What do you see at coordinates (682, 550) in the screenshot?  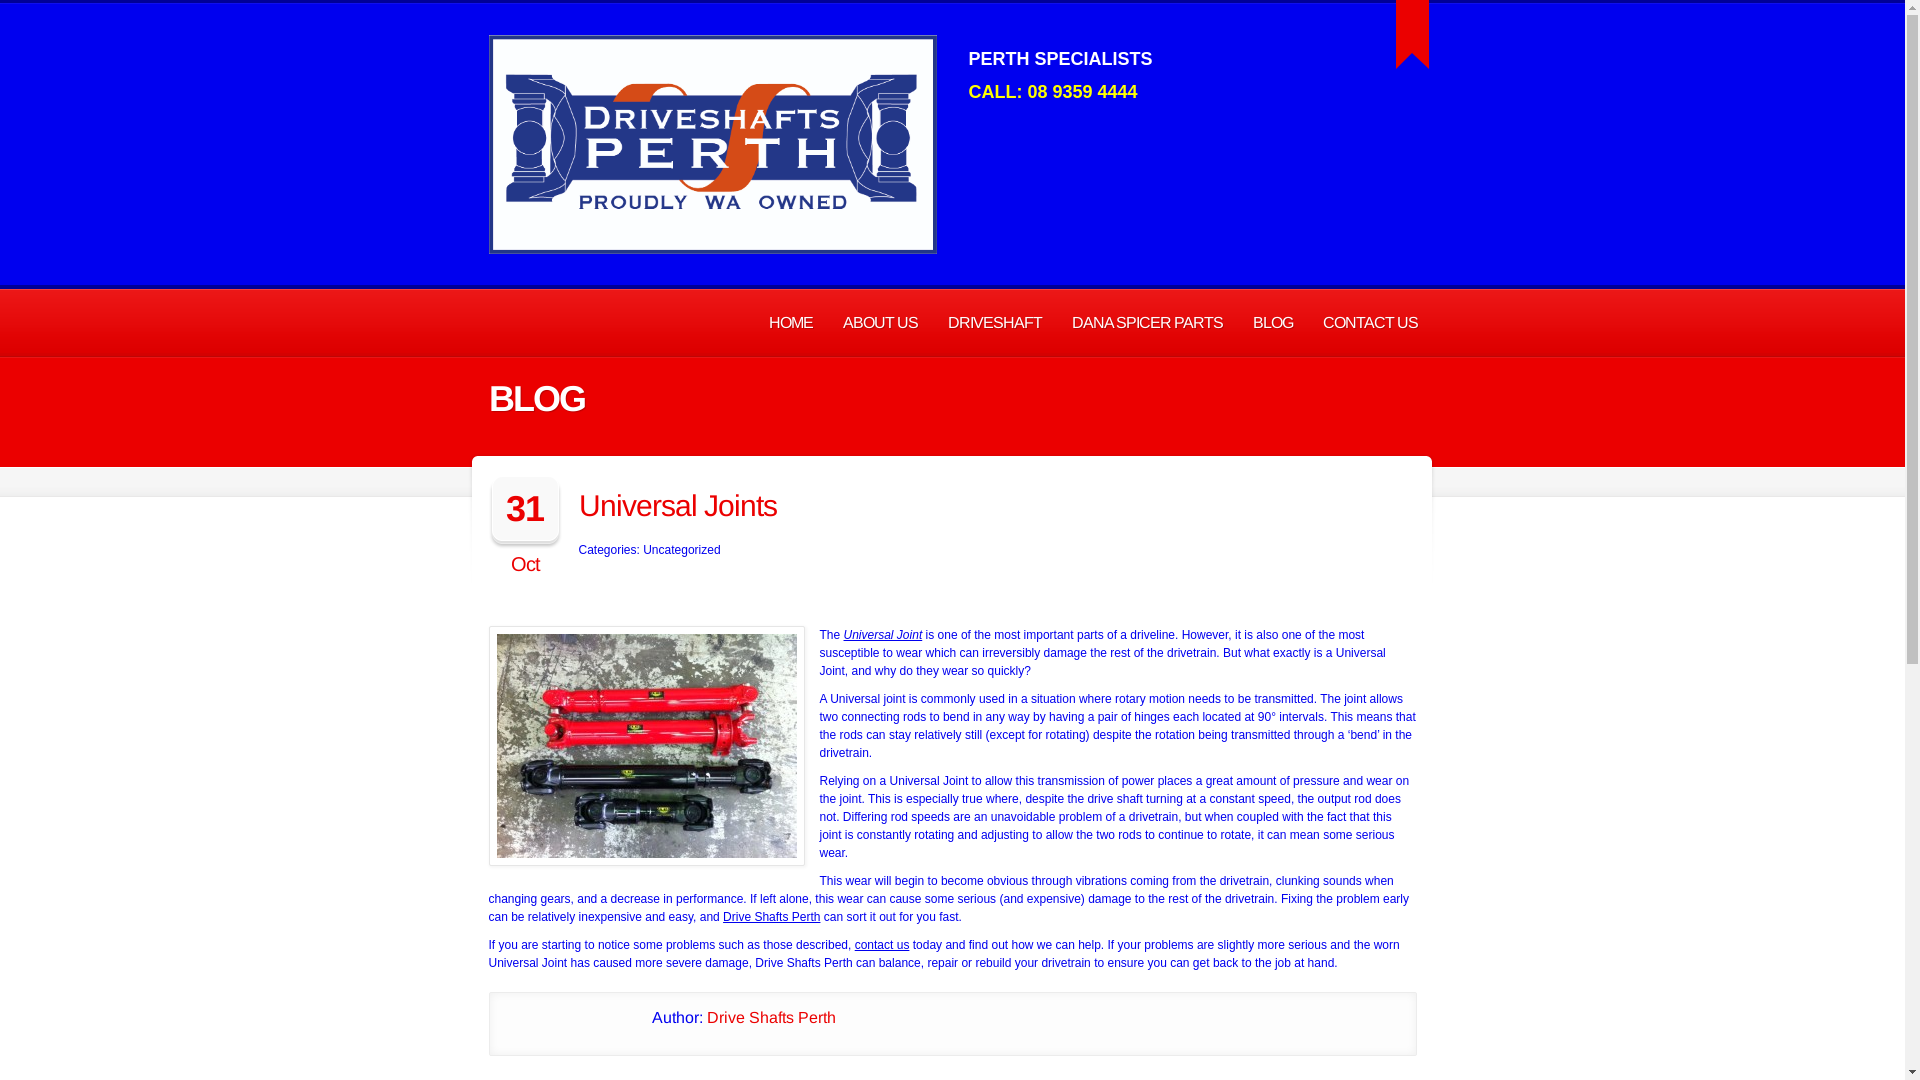 I see `Uncategorized` at bounding box center [682, 550].